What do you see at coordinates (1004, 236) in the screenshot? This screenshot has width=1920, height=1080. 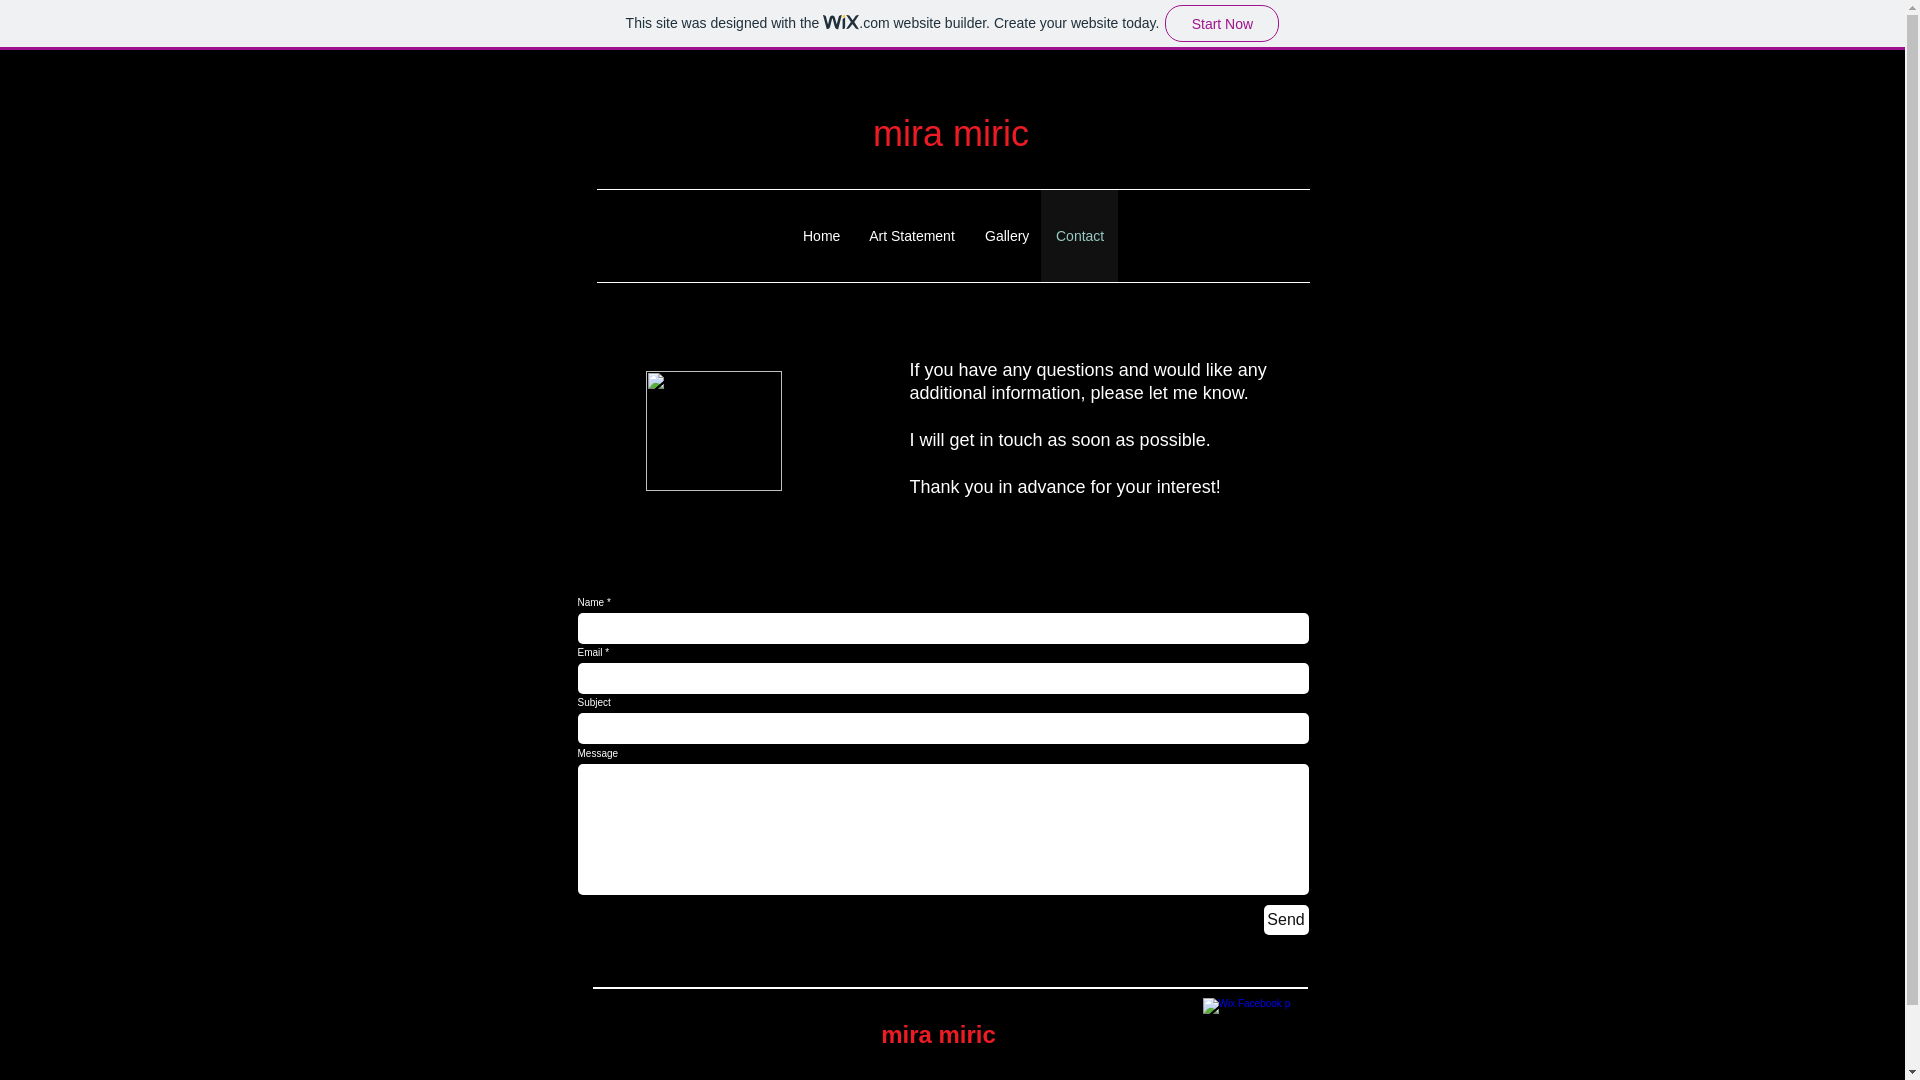 I see `Gallery` at bounding box center [1004, 236].